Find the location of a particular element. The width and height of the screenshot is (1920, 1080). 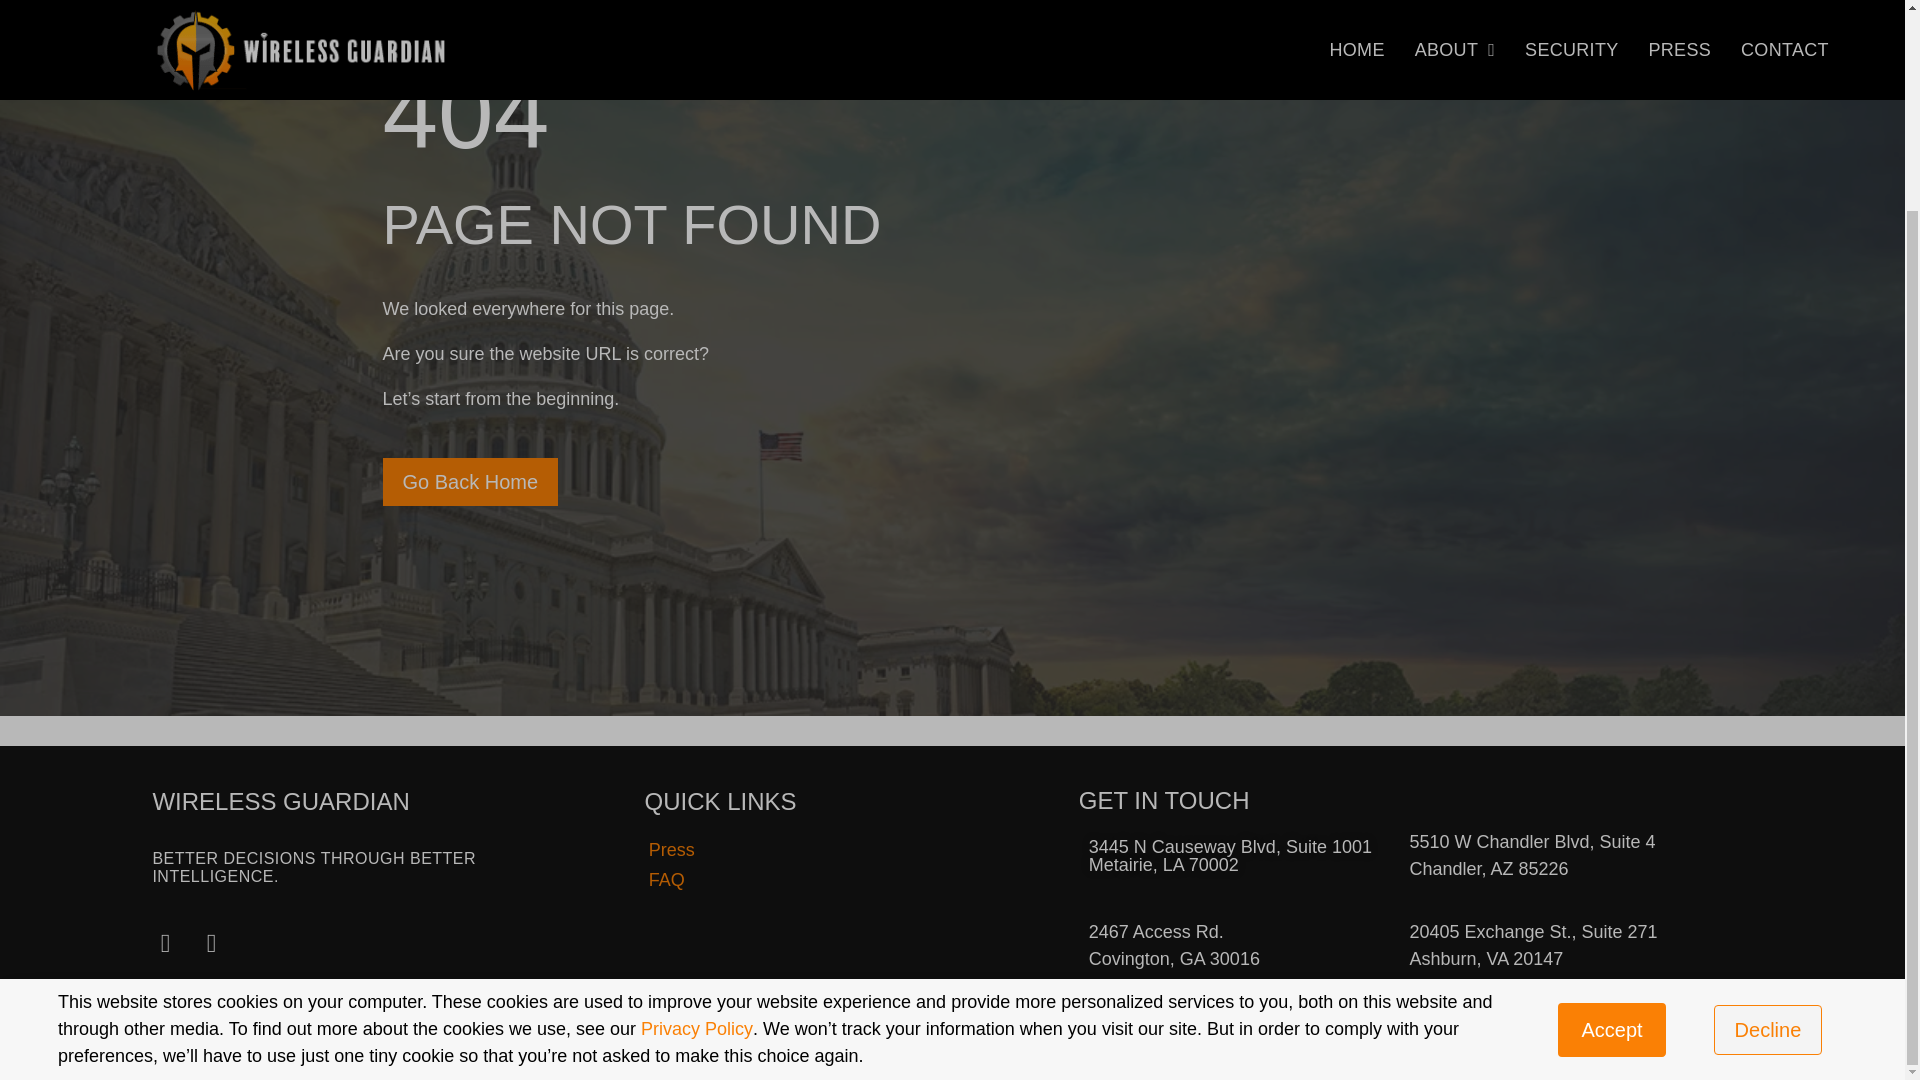

Decline is located at coordinates (1768, 780).